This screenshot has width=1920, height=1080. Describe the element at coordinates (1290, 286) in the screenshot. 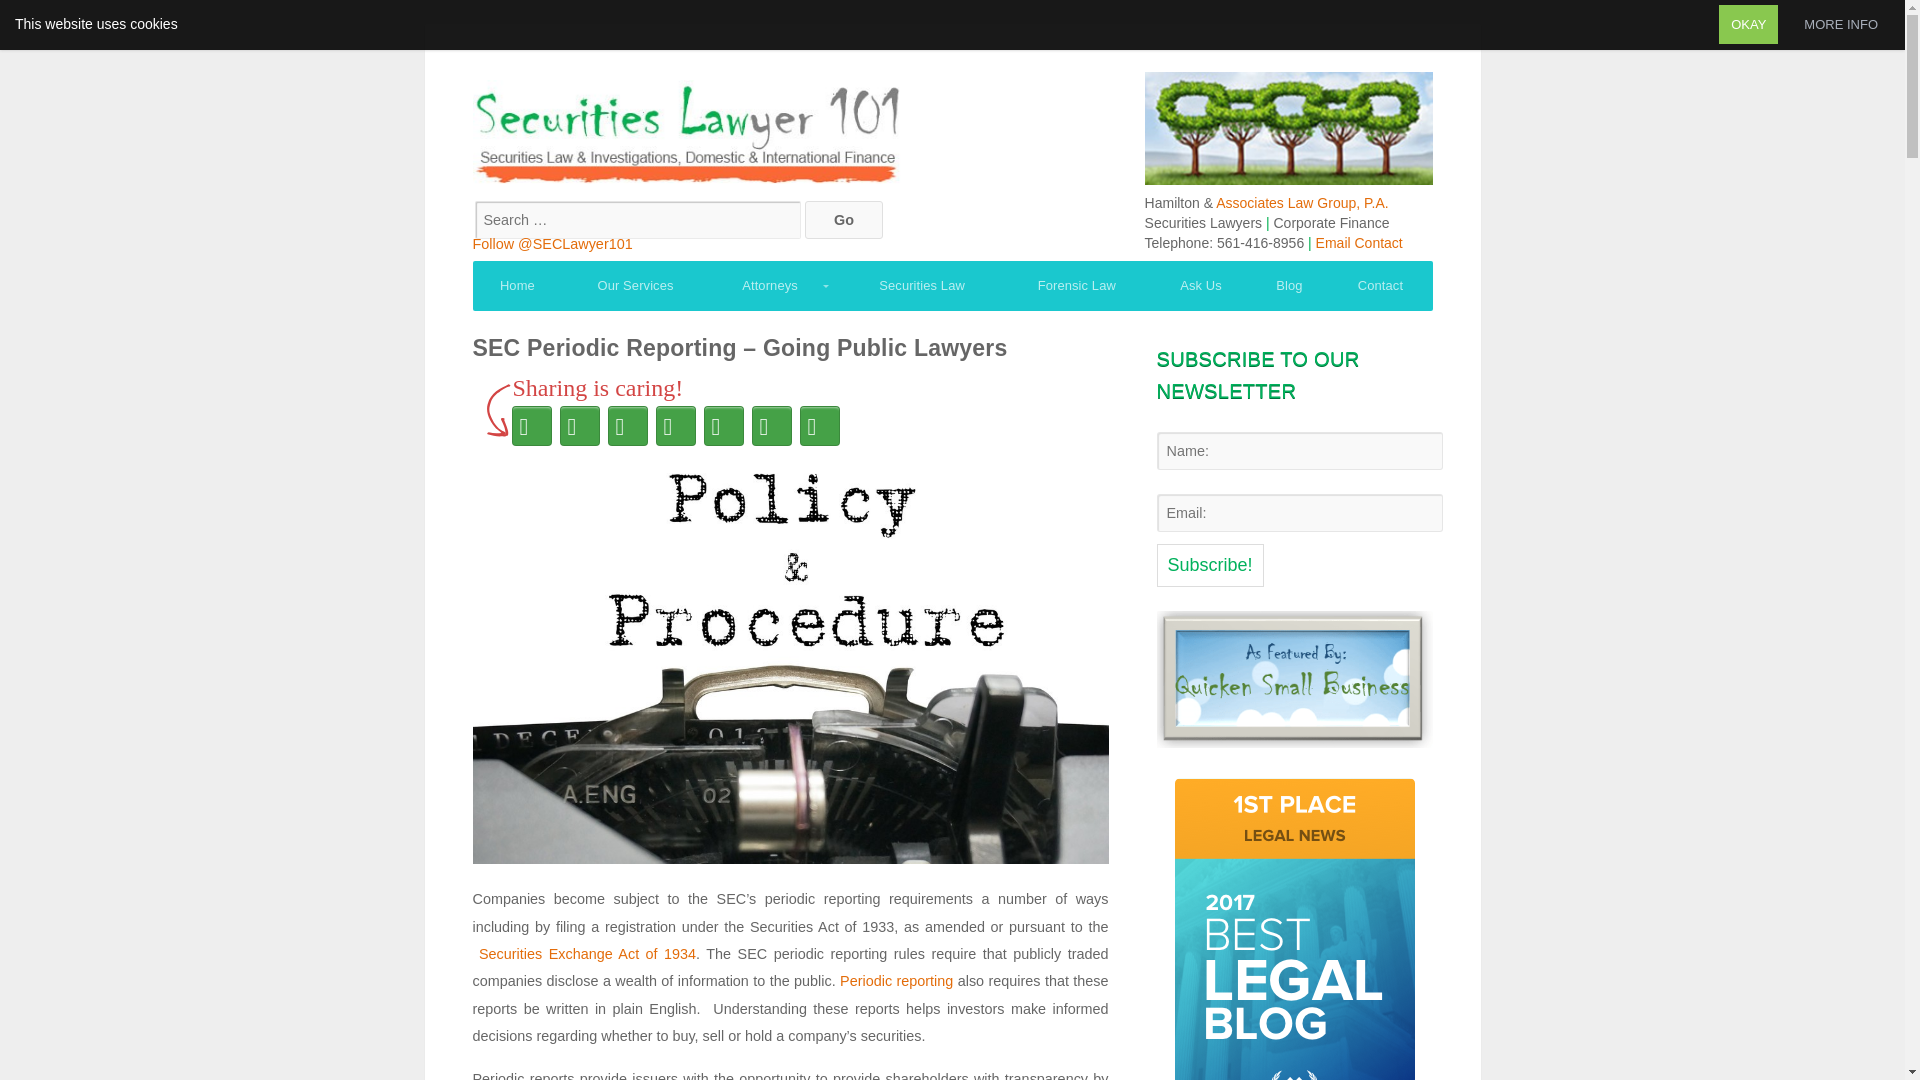

I see `Blog` at that location.